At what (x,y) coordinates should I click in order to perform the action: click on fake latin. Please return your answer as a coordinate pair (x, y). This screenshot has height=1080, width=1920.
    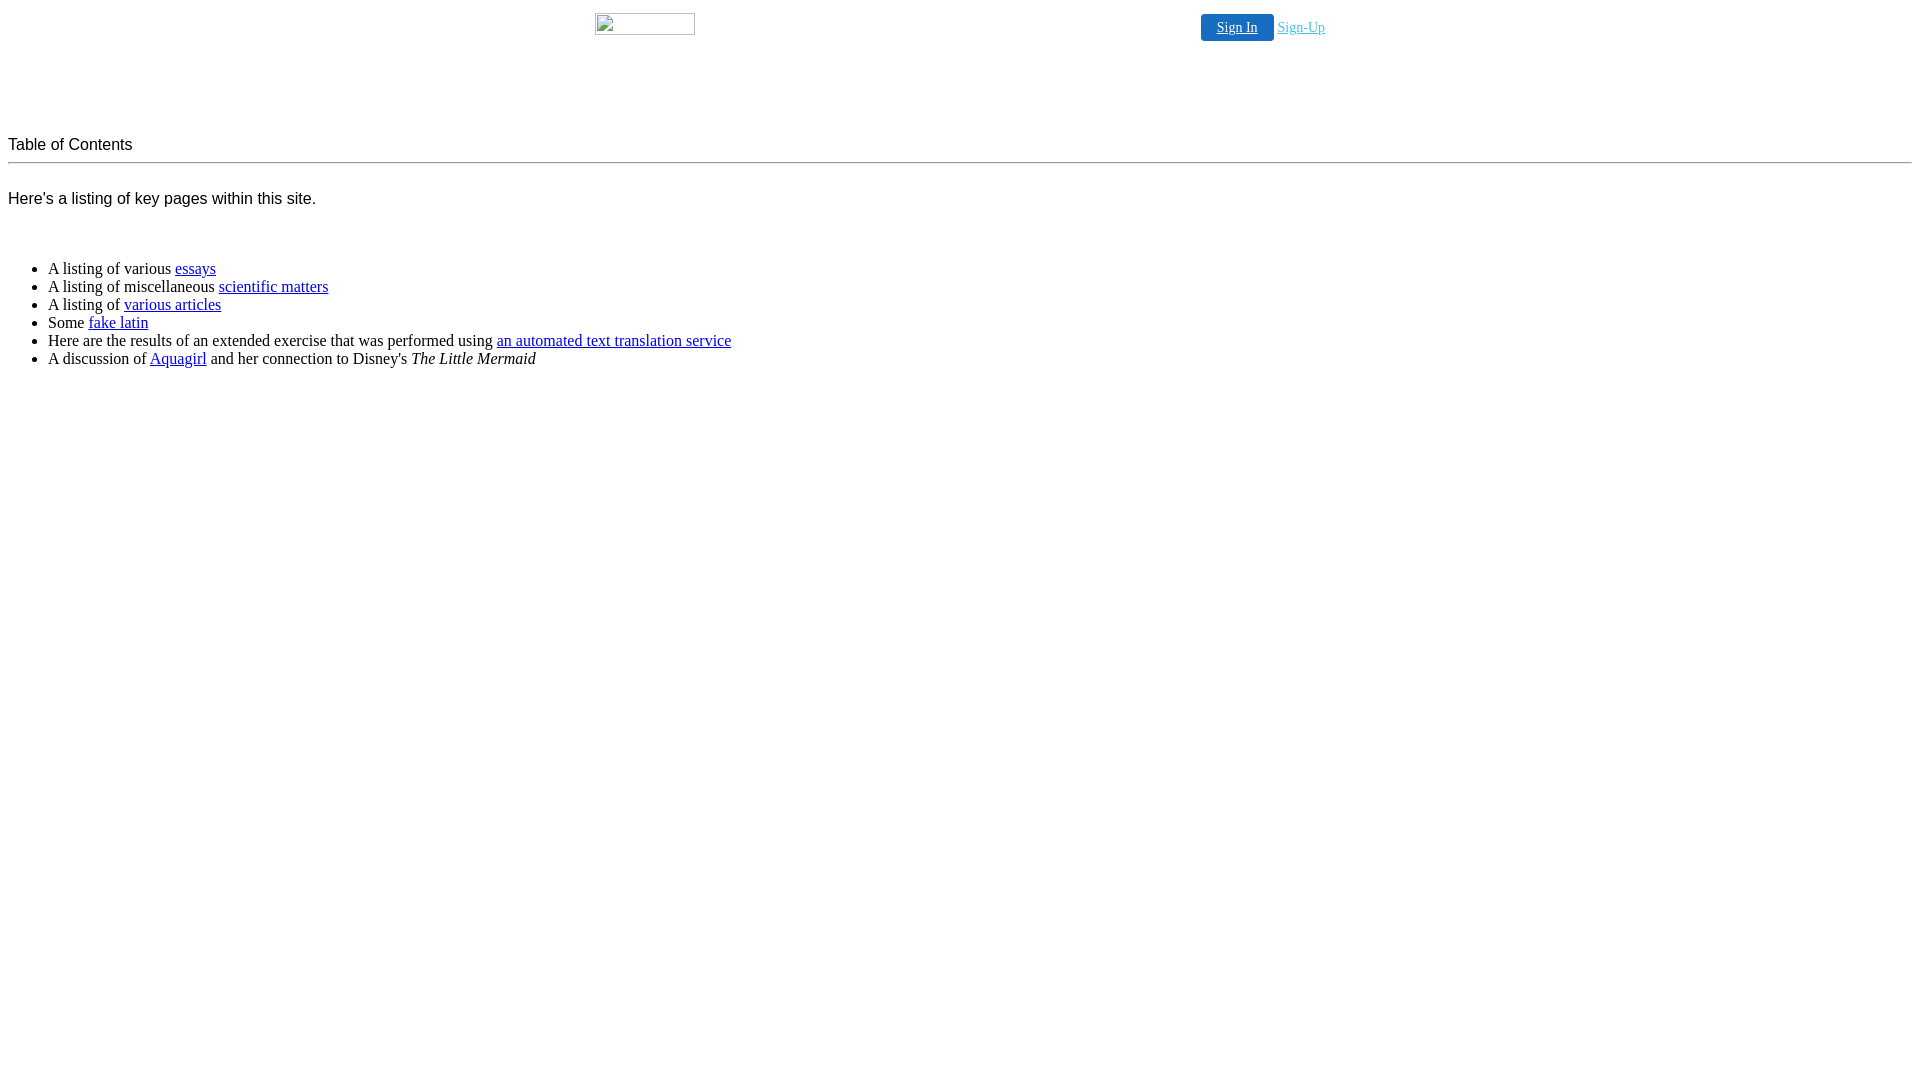
    Looking at the image, I should click on (118, 322).